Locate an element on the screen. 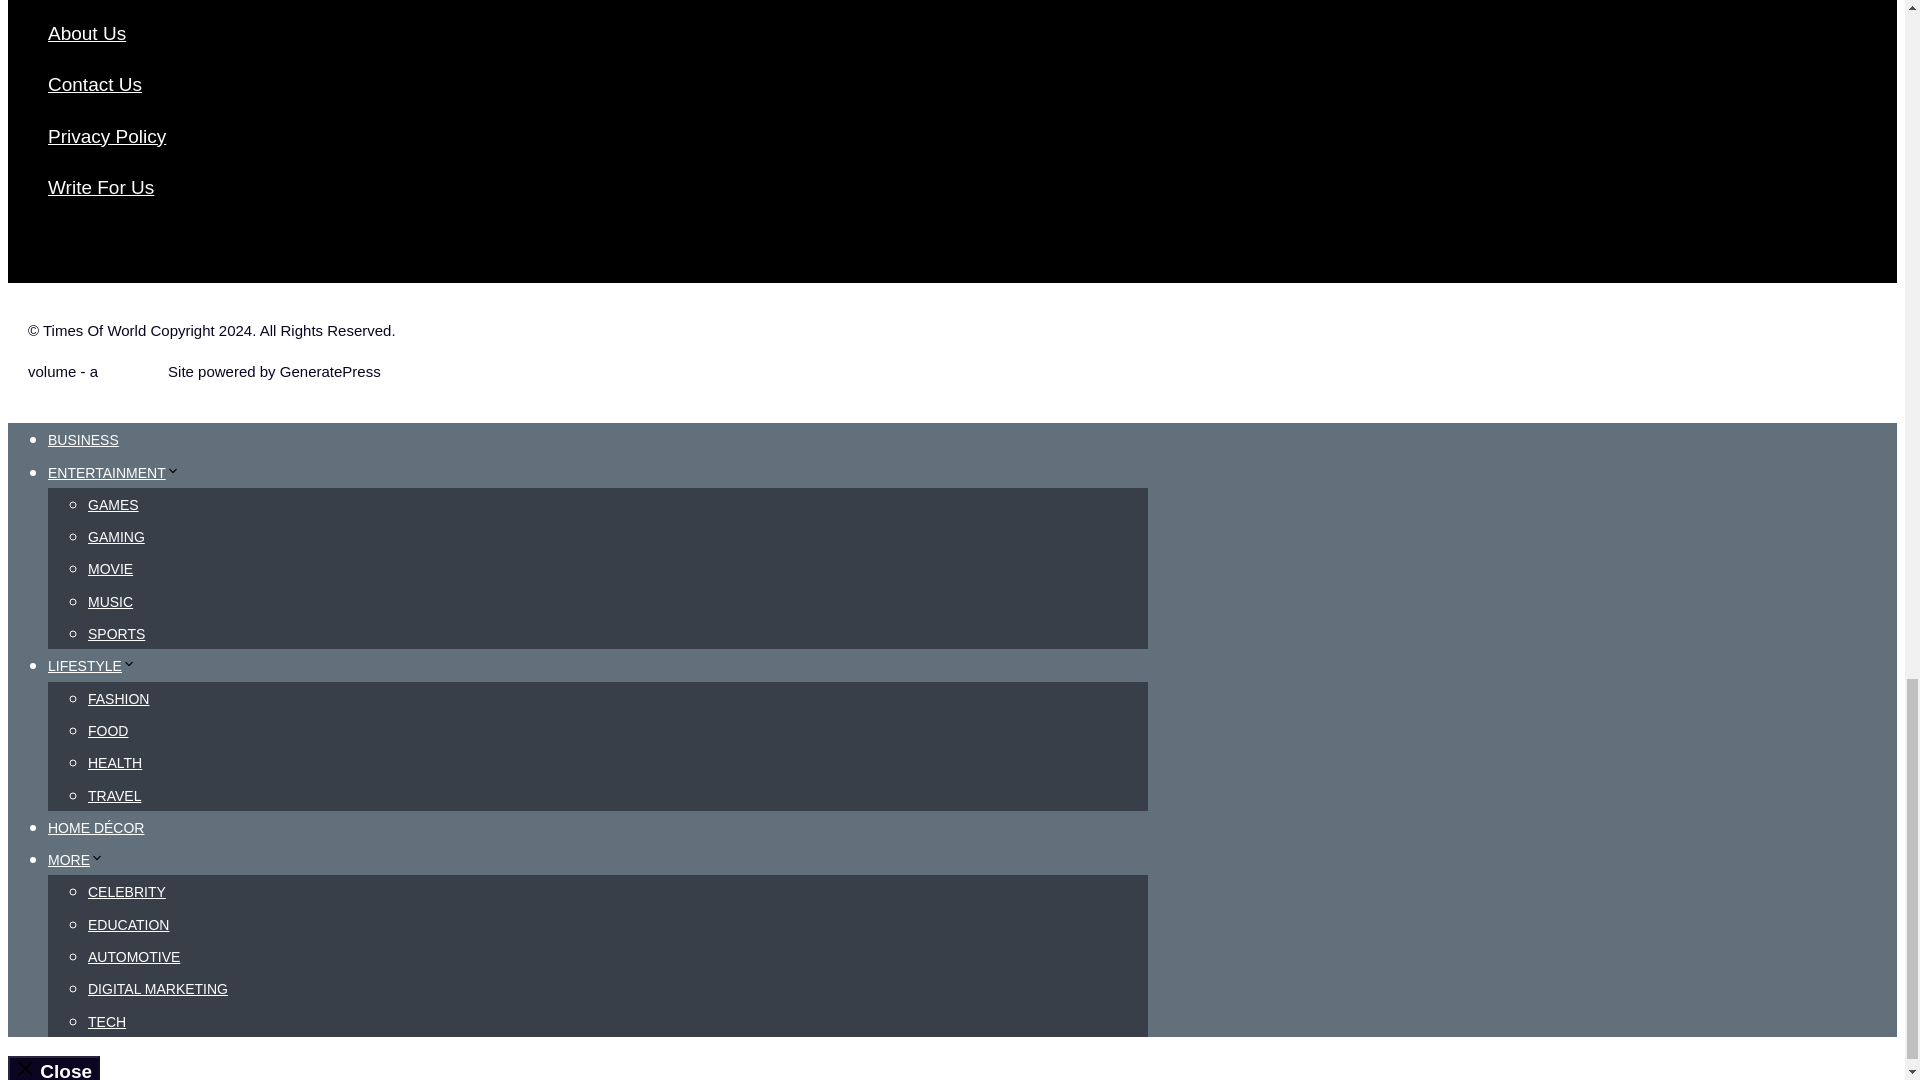 The image size is (1920, 1080). About Us is located at coordinates (87, 33).